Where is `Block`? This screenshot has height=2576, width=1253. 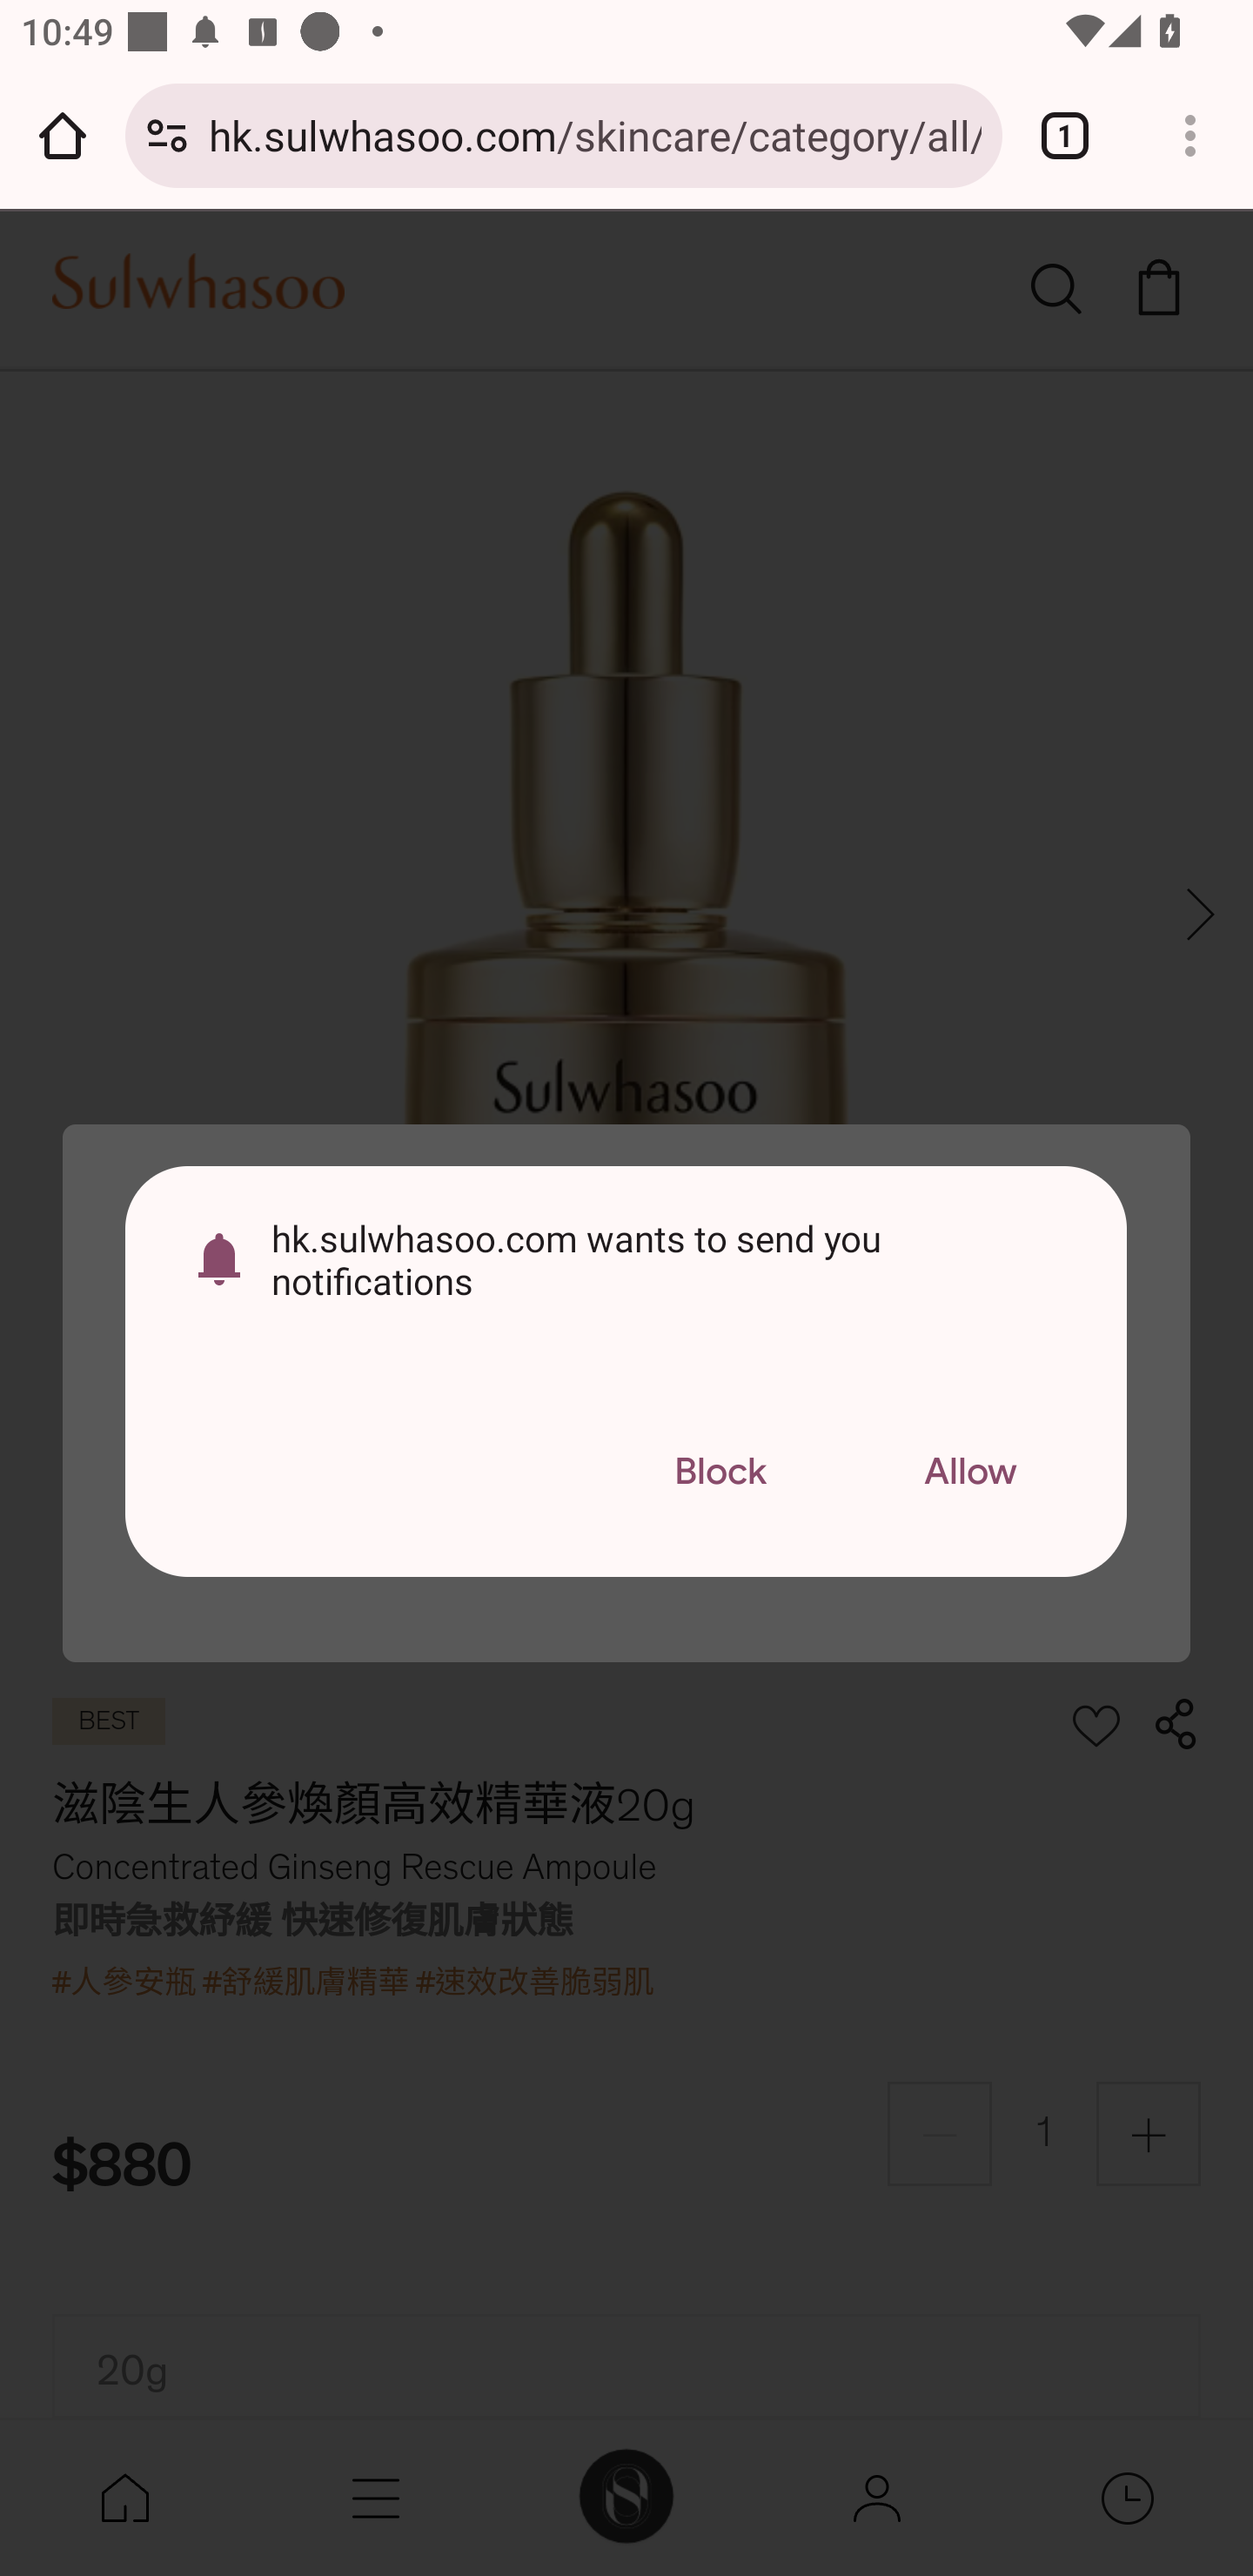
Block is located at coordinates (720, 1472).